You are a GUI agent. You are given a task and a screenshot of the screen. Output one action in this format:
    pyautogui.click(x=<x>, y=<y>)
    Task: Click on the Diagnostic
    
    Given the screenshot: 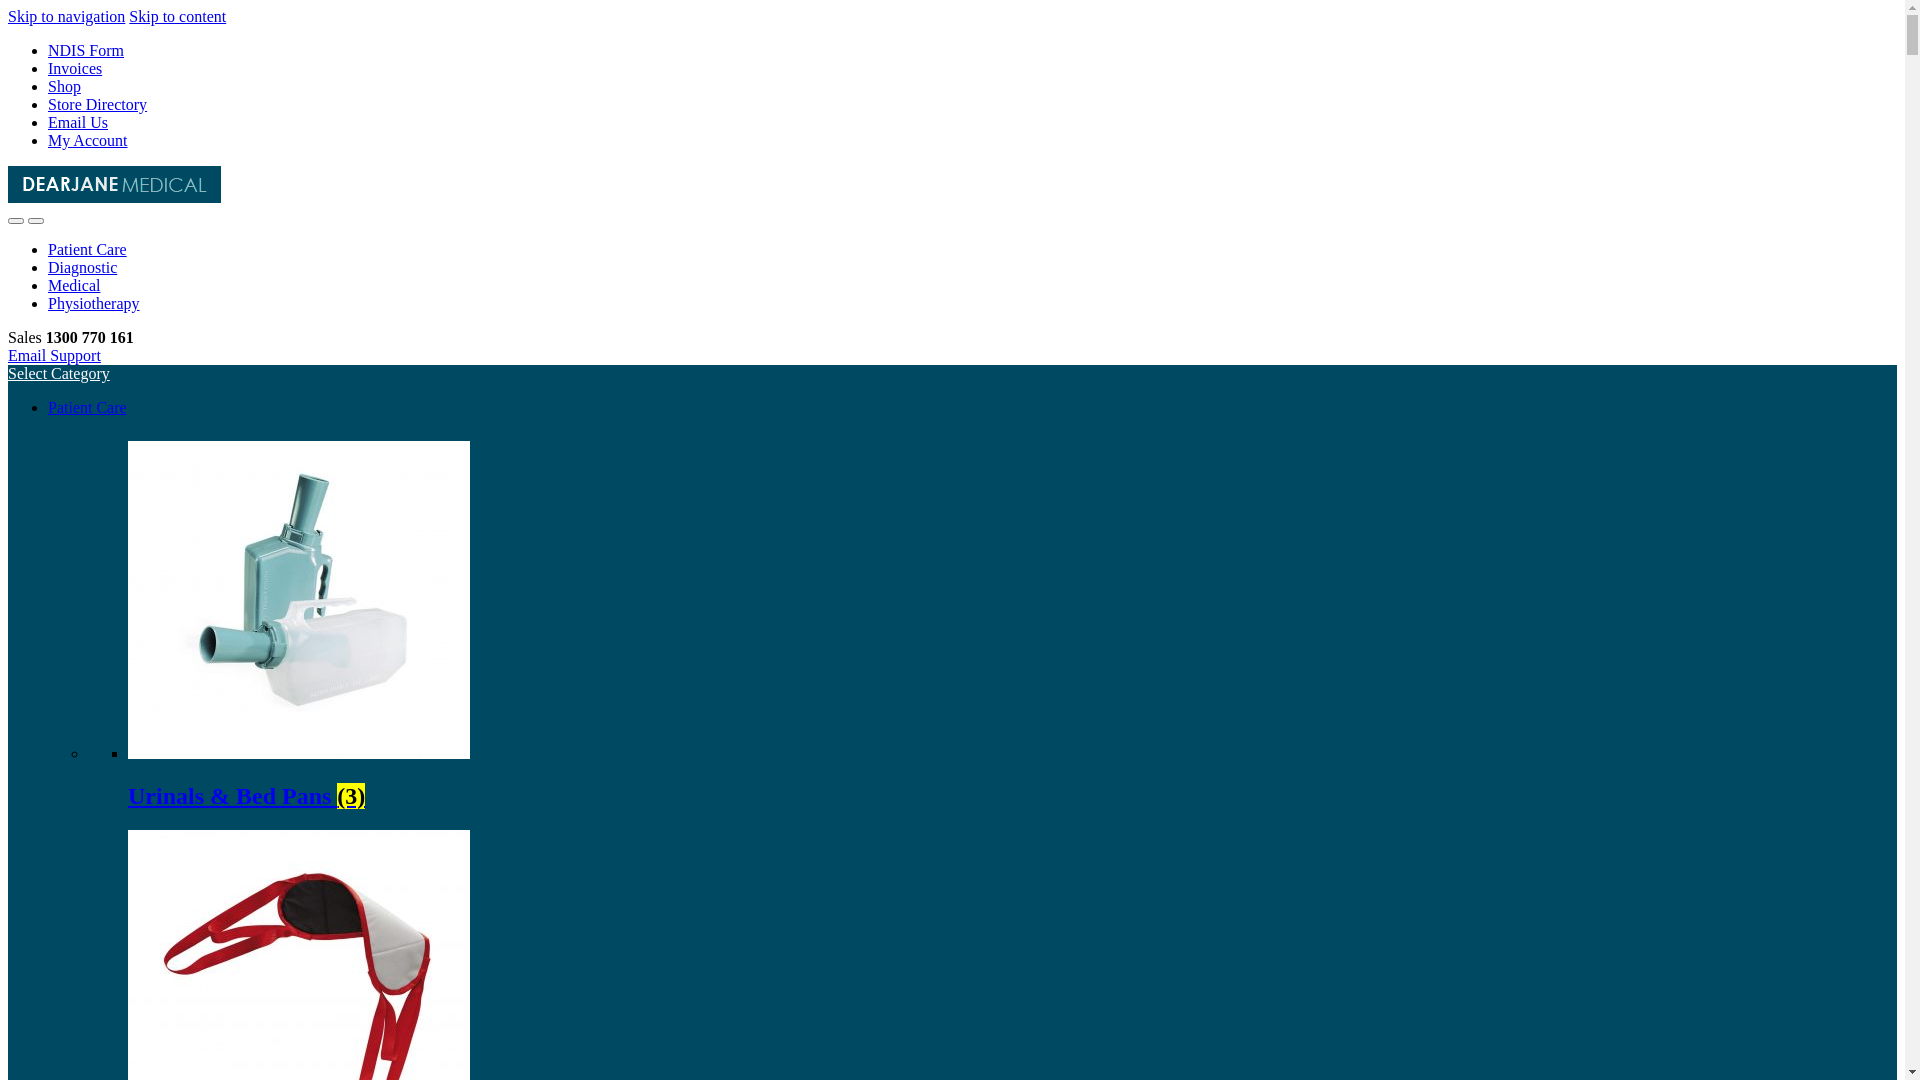 What is the action you would take?
    pyautogui.click(x=82, y=268)
    